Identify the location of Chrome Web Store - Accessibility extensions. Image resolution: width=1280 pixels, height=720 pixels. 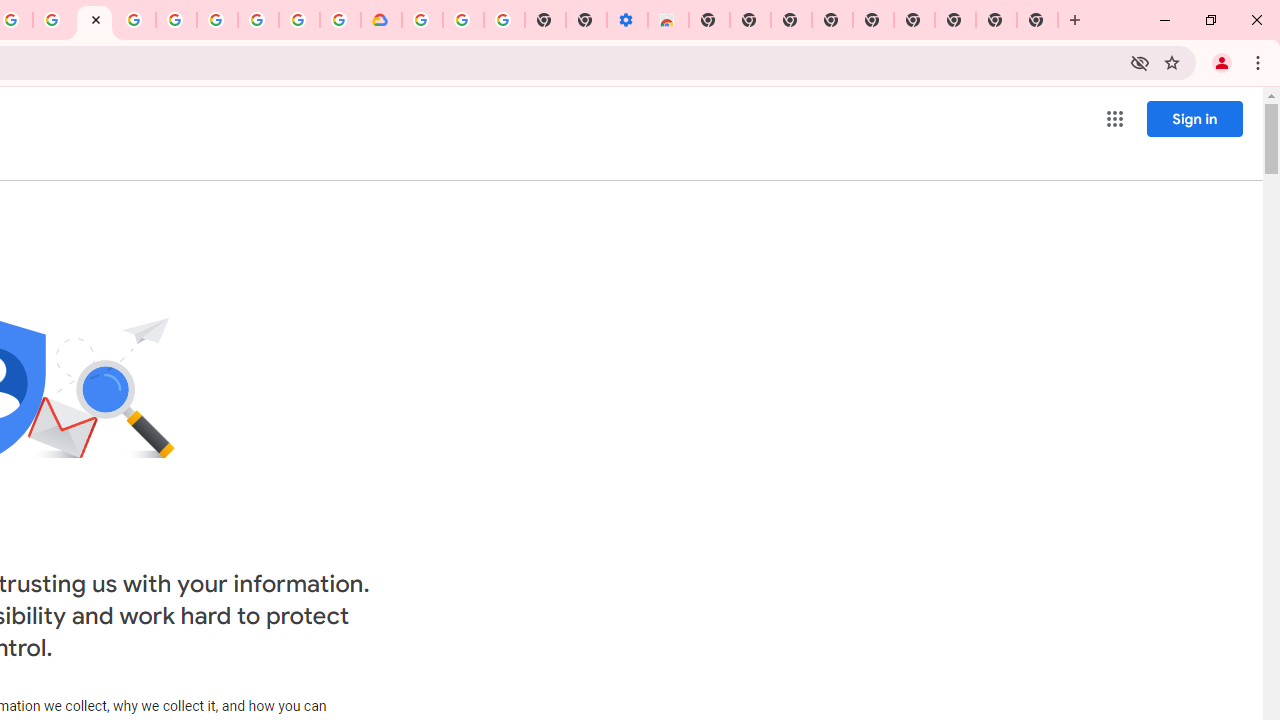
(668, 20).